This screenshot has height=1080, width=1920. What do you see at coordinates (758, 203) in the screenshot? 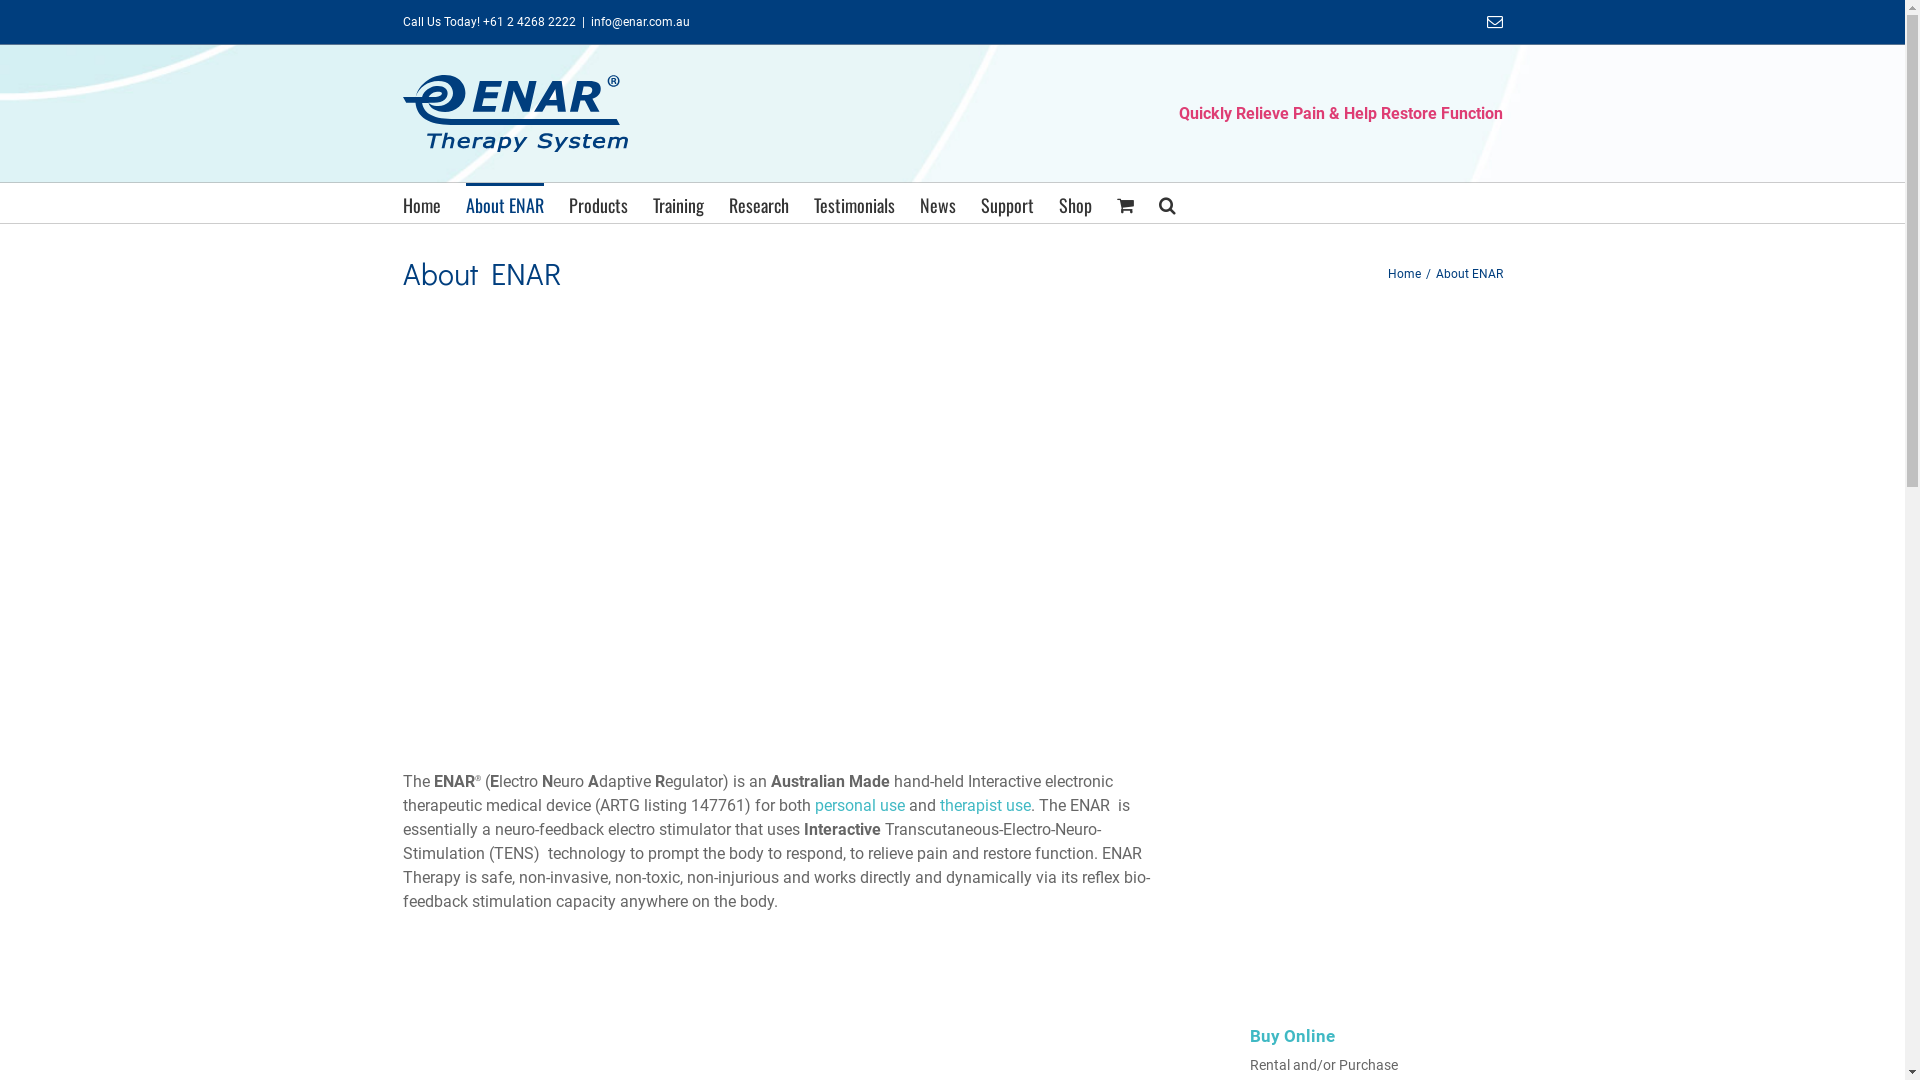
I see `Research` at bounding box center [758, 203].